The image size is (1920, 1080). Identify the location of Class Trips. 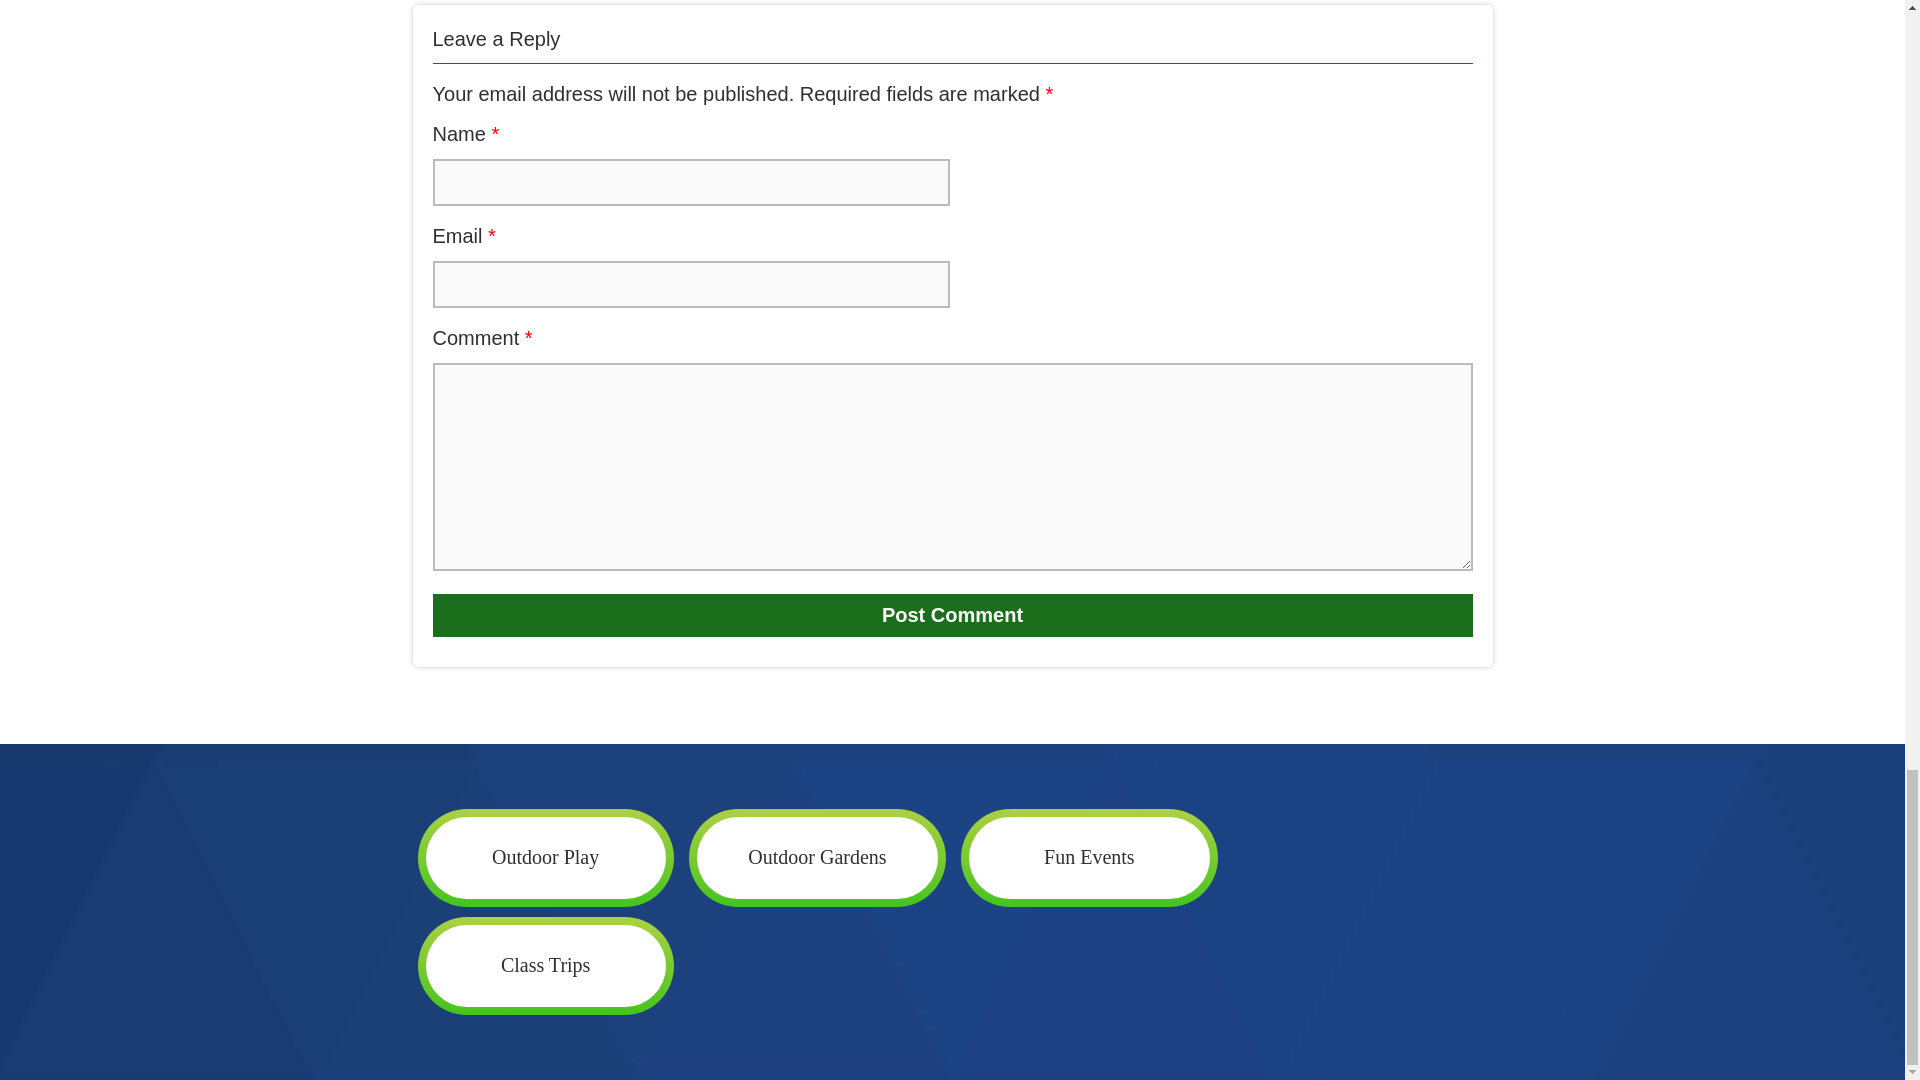
(546, 966).